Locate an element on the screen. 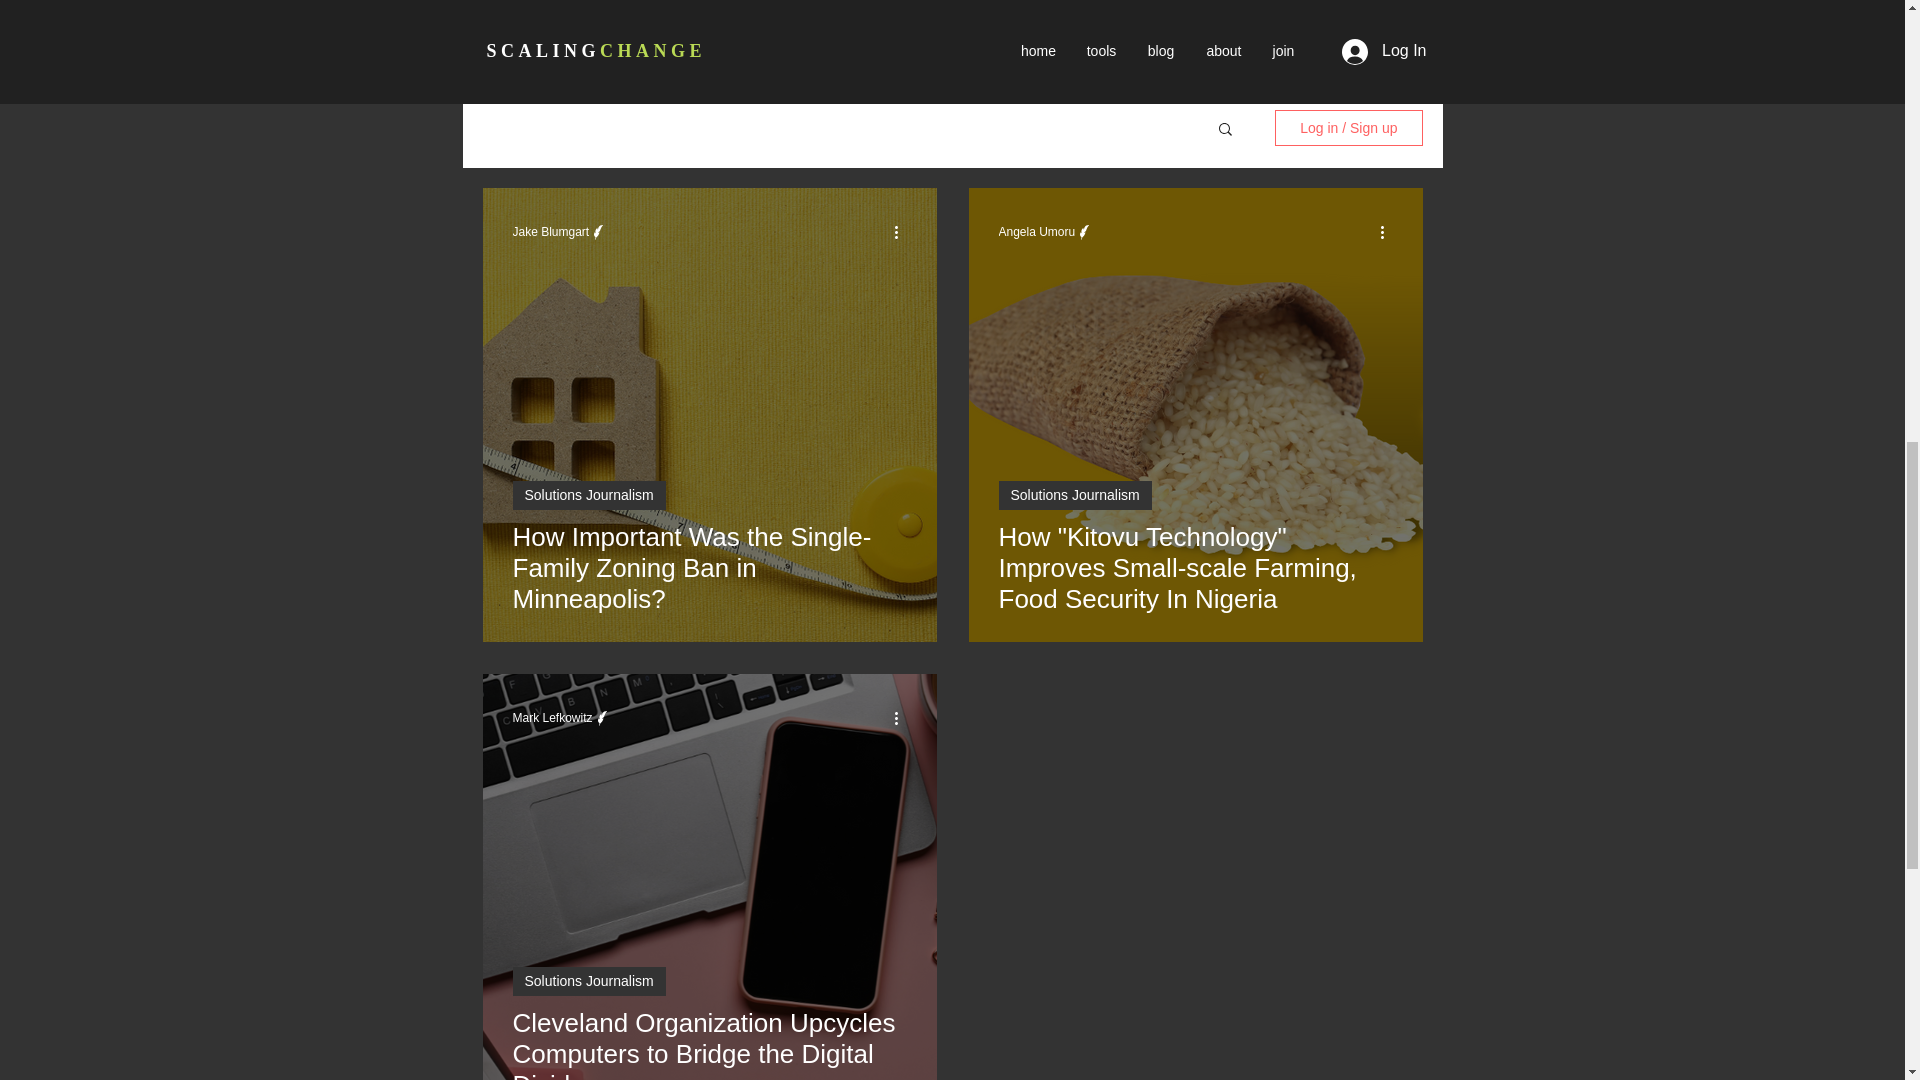 The image size is (1920, 1080). Angela Umoru is located at coordinates (1036, 231).